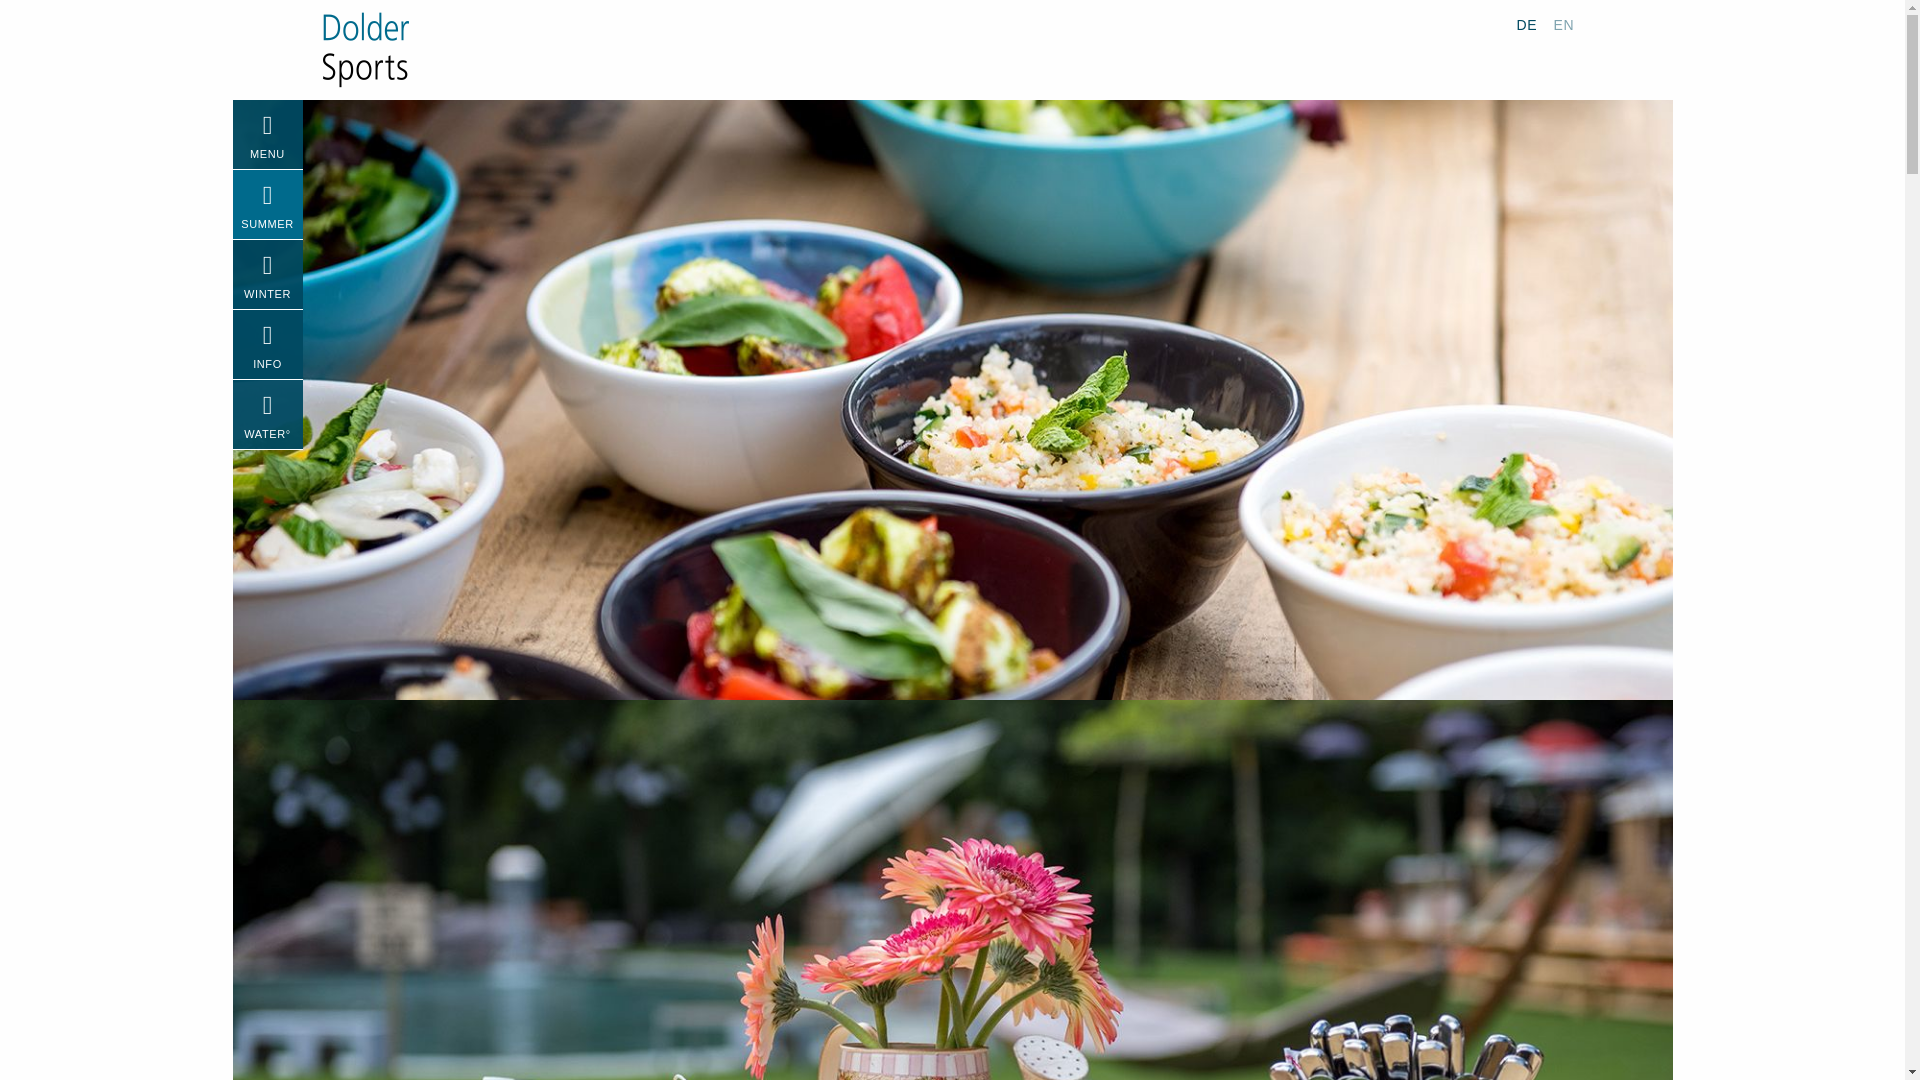 The height and width of the screenshot is (1080, 1920). What do you see at coordinates (1526, 24) in the screenshot?
I see `DE` at bounding box center [1526, 24].